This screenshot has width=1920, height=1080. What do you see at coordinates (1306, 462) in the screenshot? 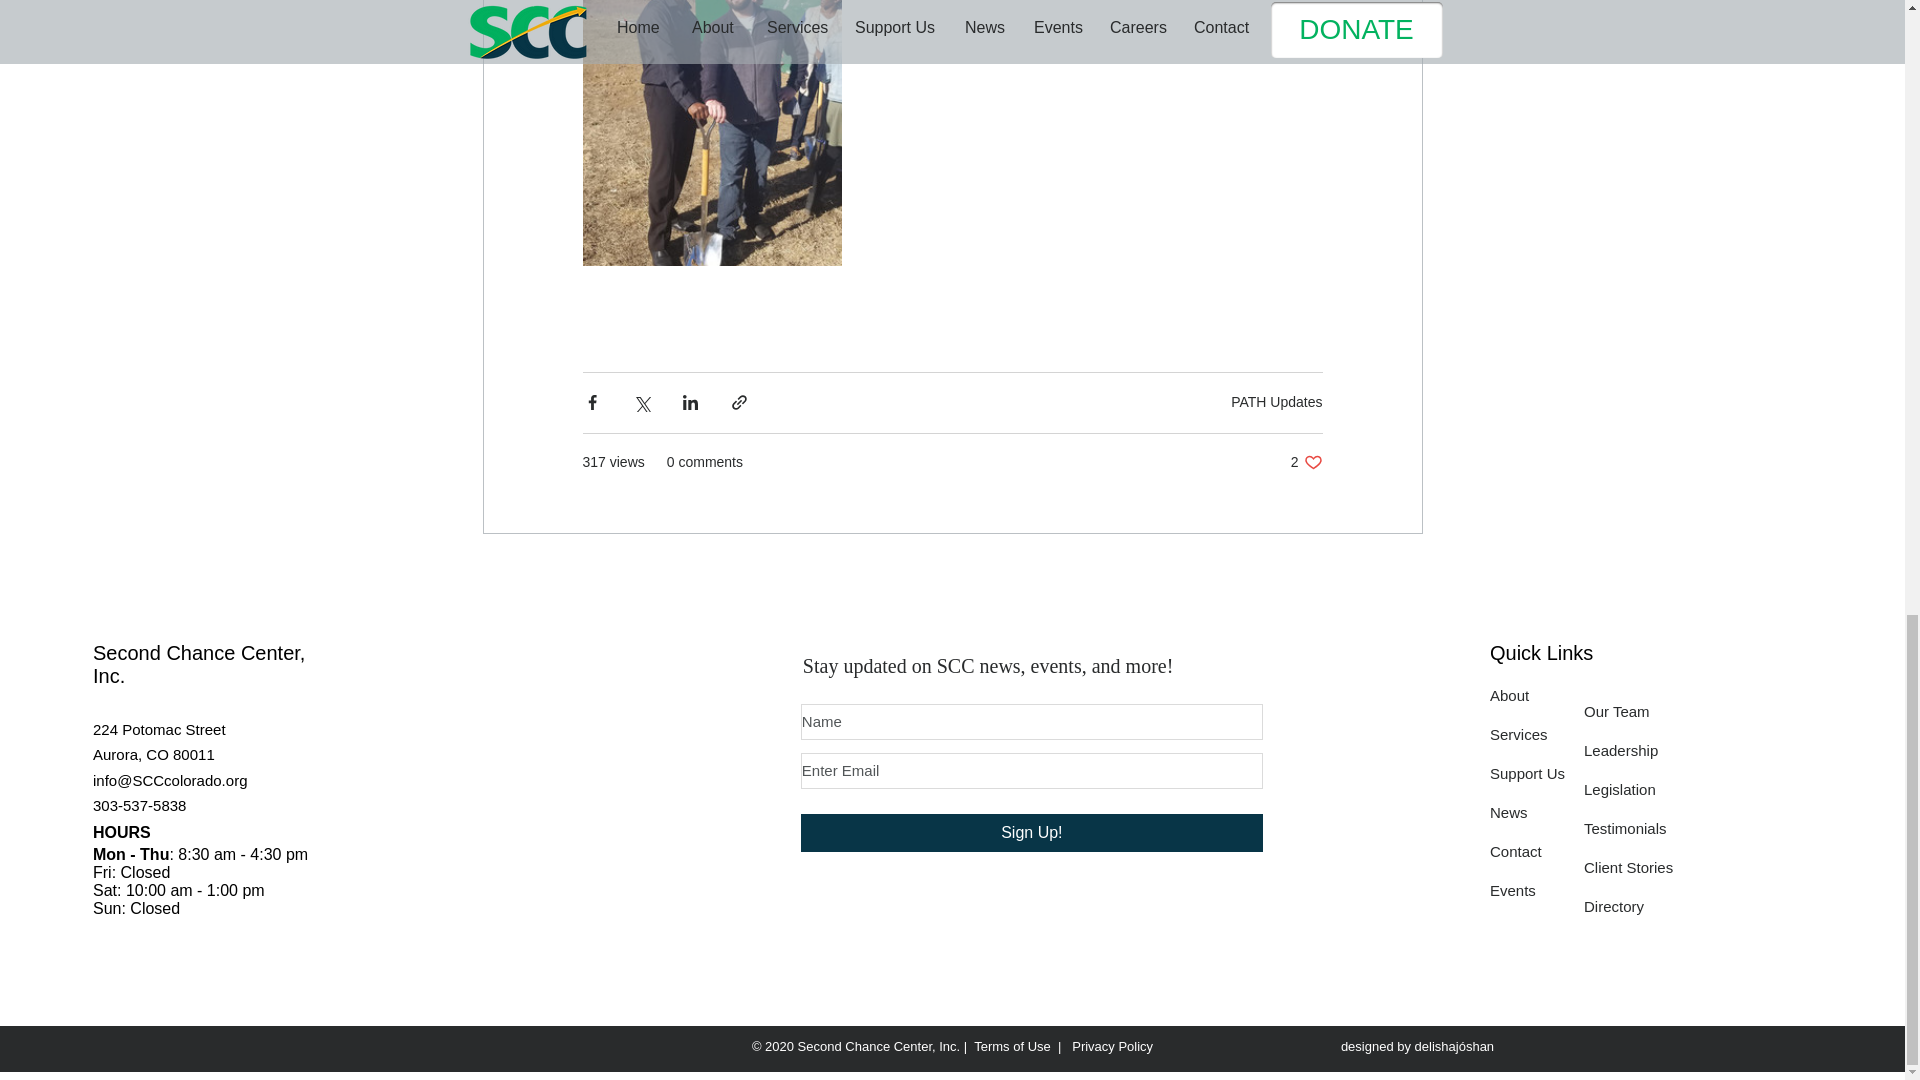
I see `PATH Updates` at bounding box center [1306, 462].